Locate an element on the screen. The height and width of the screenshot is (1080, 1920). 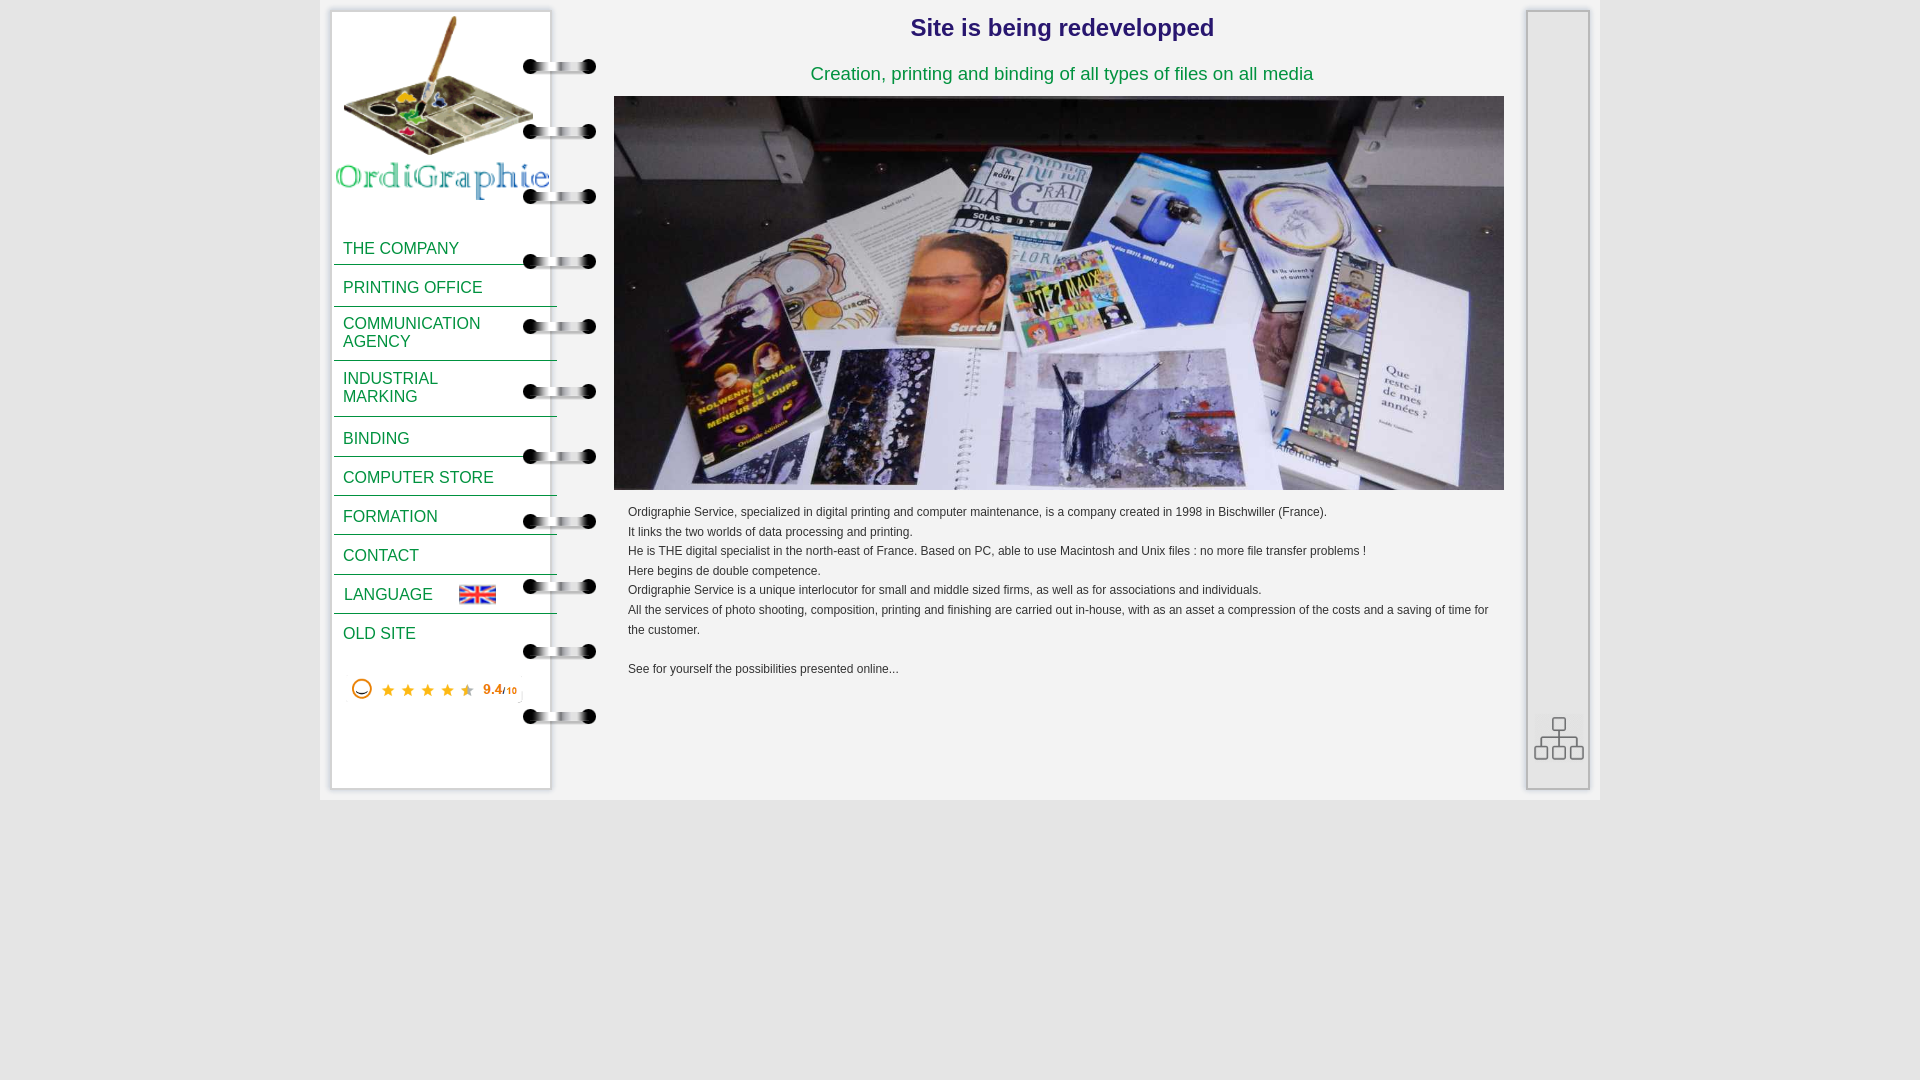
FORMATION is located at coordinates (434, 517).